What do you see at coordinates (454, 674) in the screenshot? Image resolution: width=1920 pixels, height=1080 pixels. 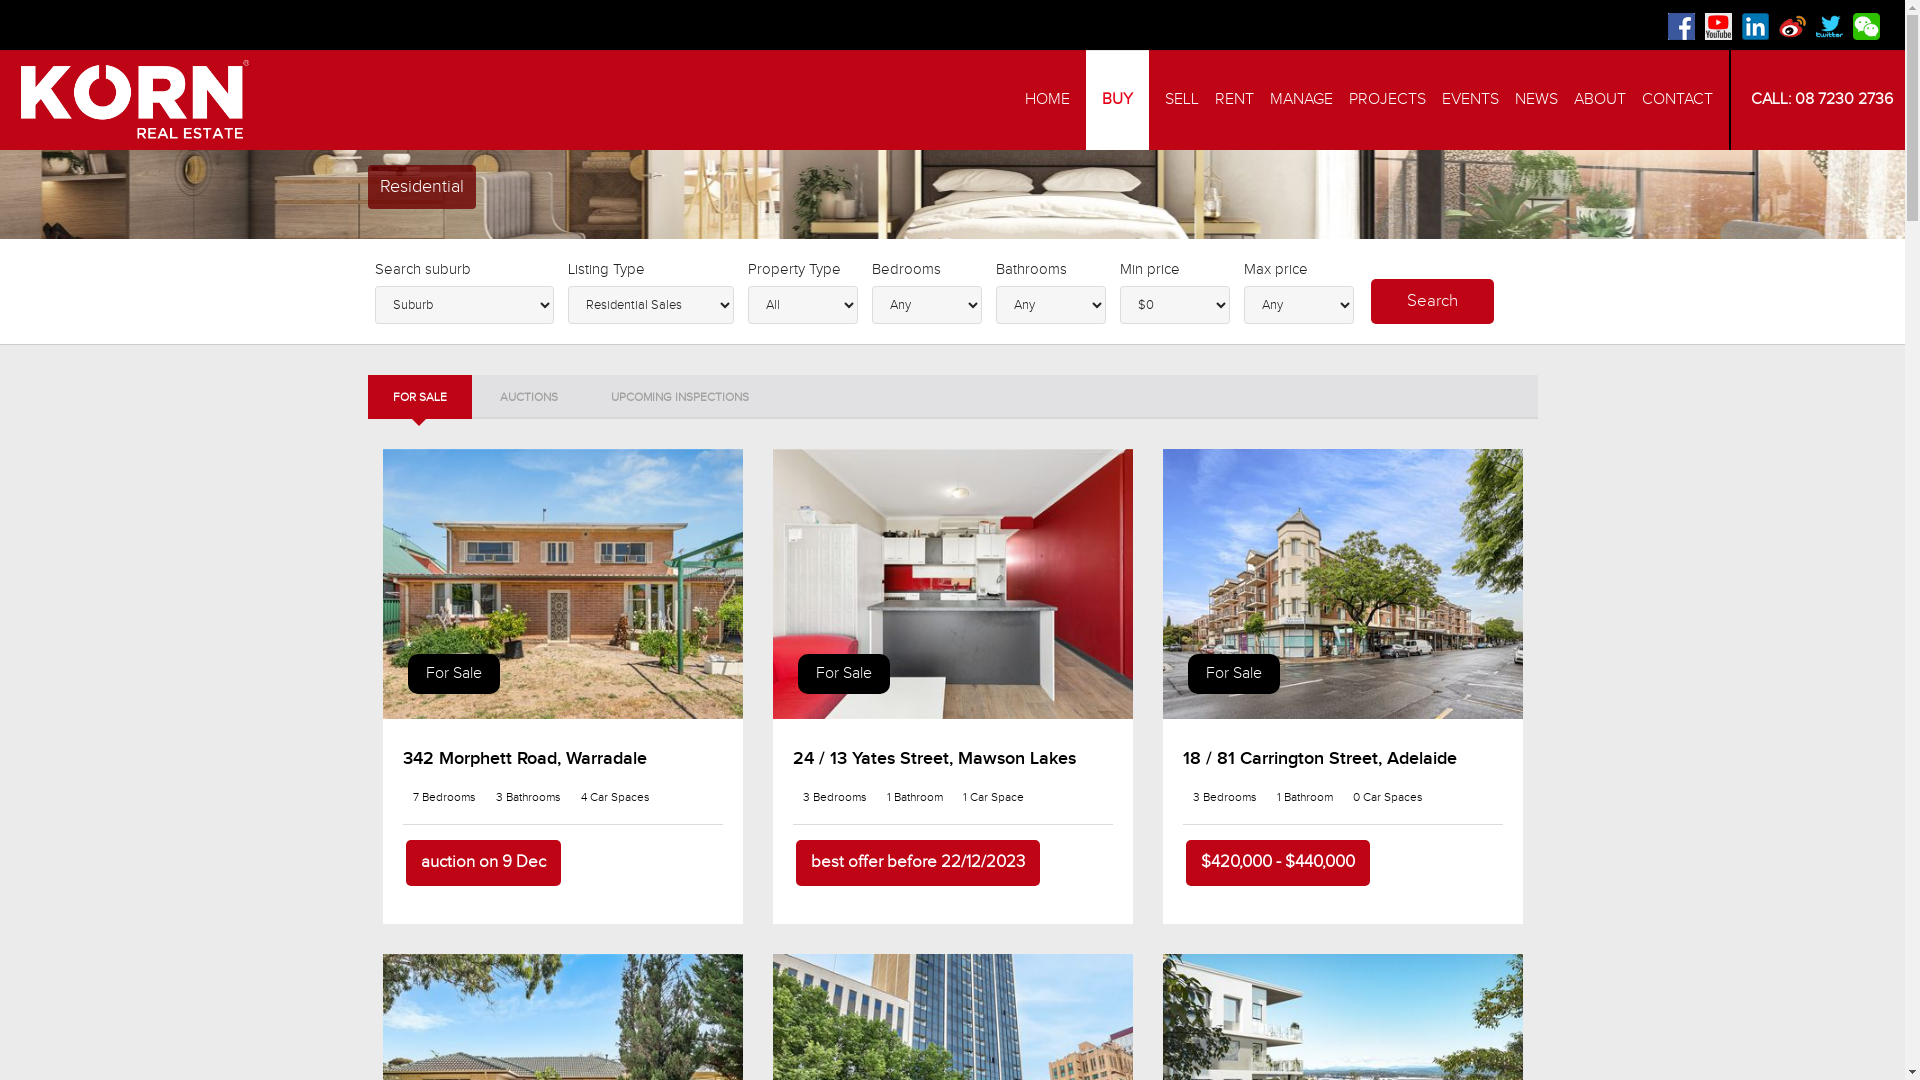 I see `For Sale` at bounding box center [454, 674].